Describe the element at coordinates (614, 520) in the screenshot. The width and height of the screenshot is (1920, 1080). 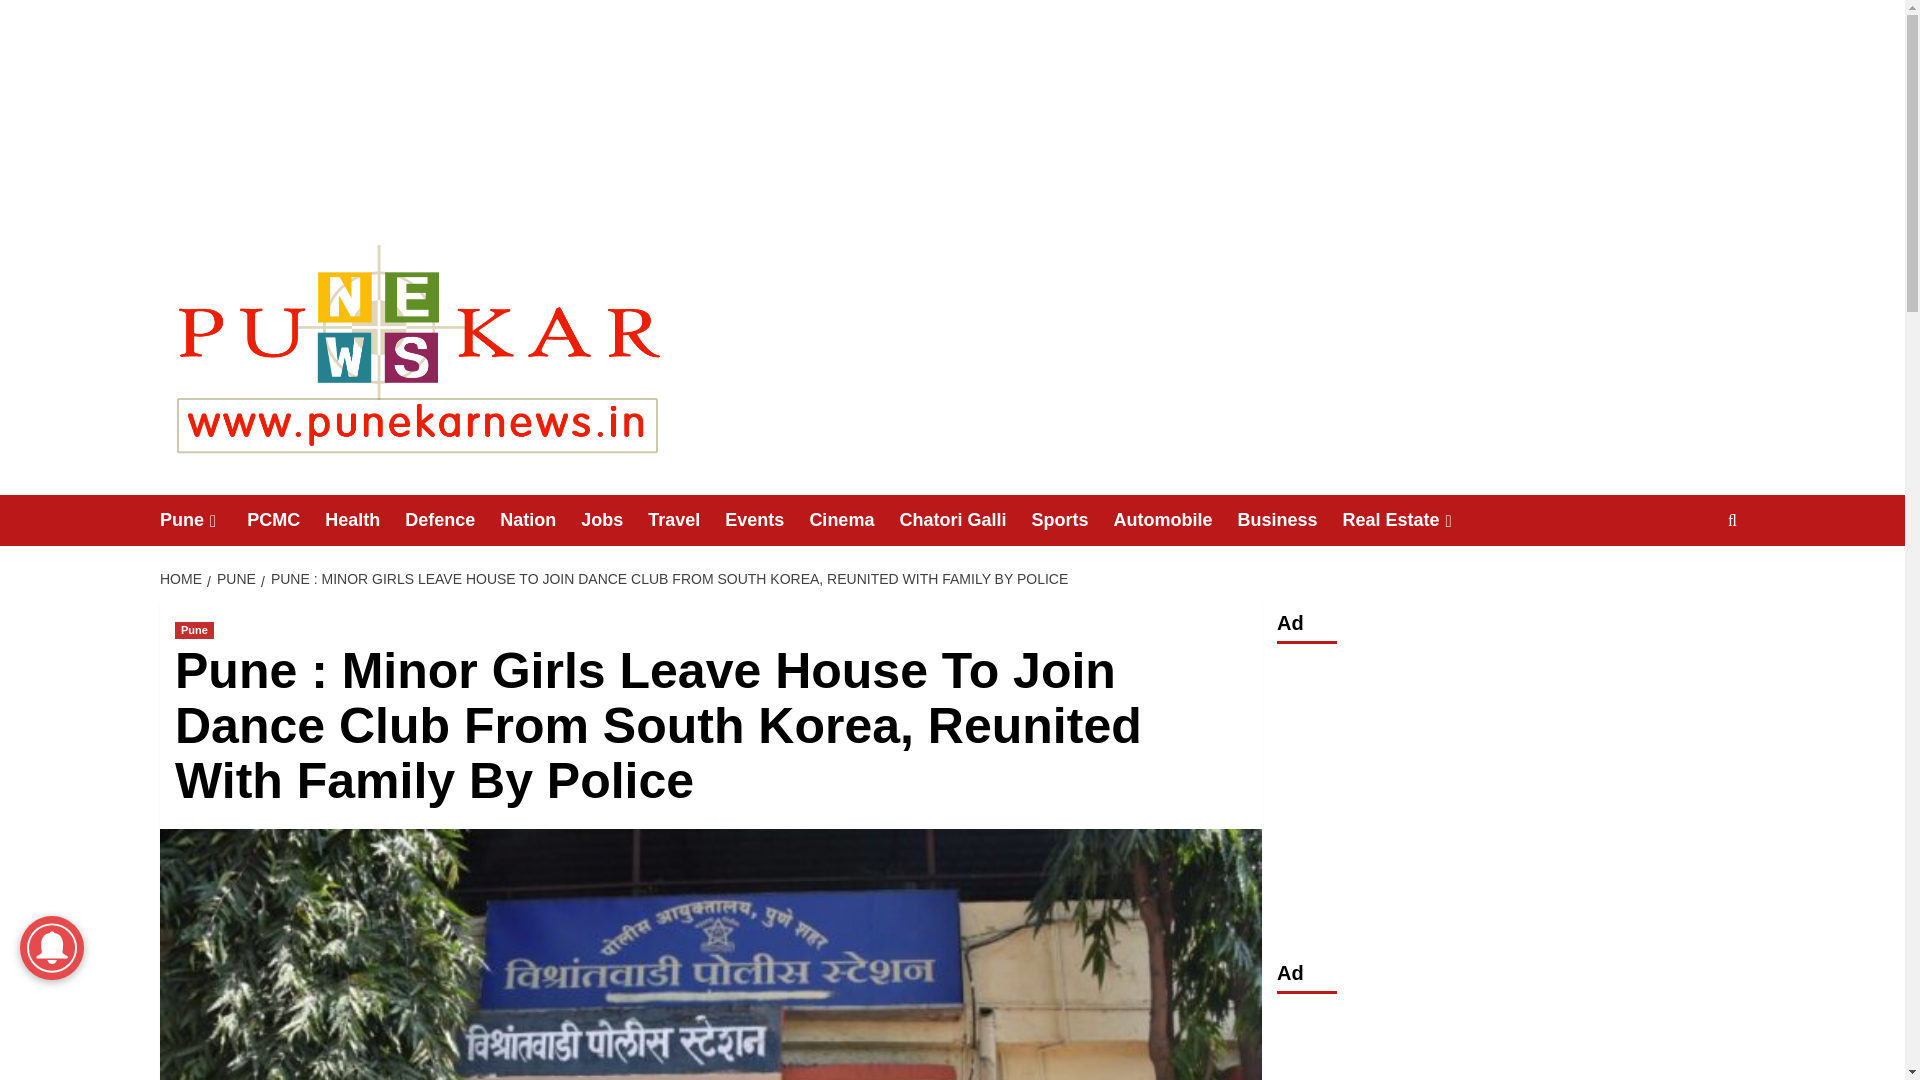
I see `Jobs` at that location.